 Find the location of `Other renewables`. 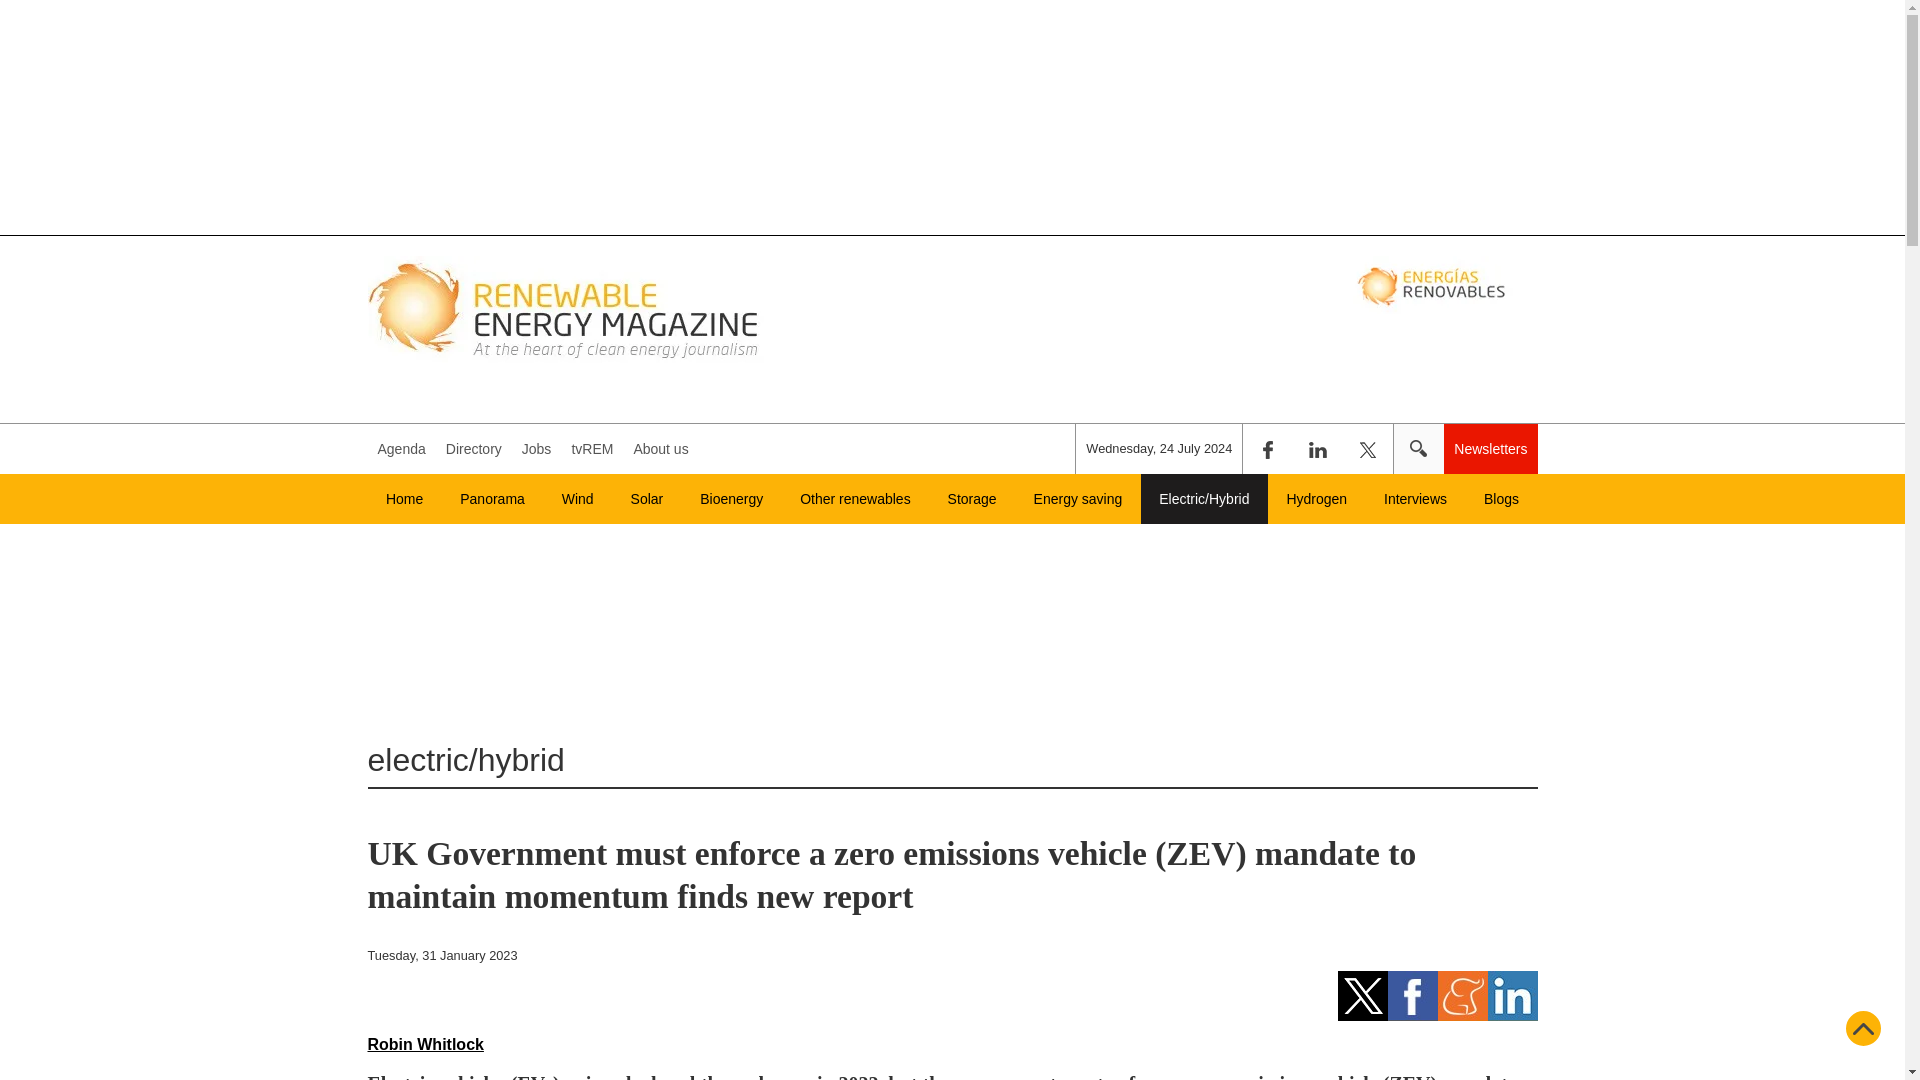

Other renewables is located at coordinates (855, 498).